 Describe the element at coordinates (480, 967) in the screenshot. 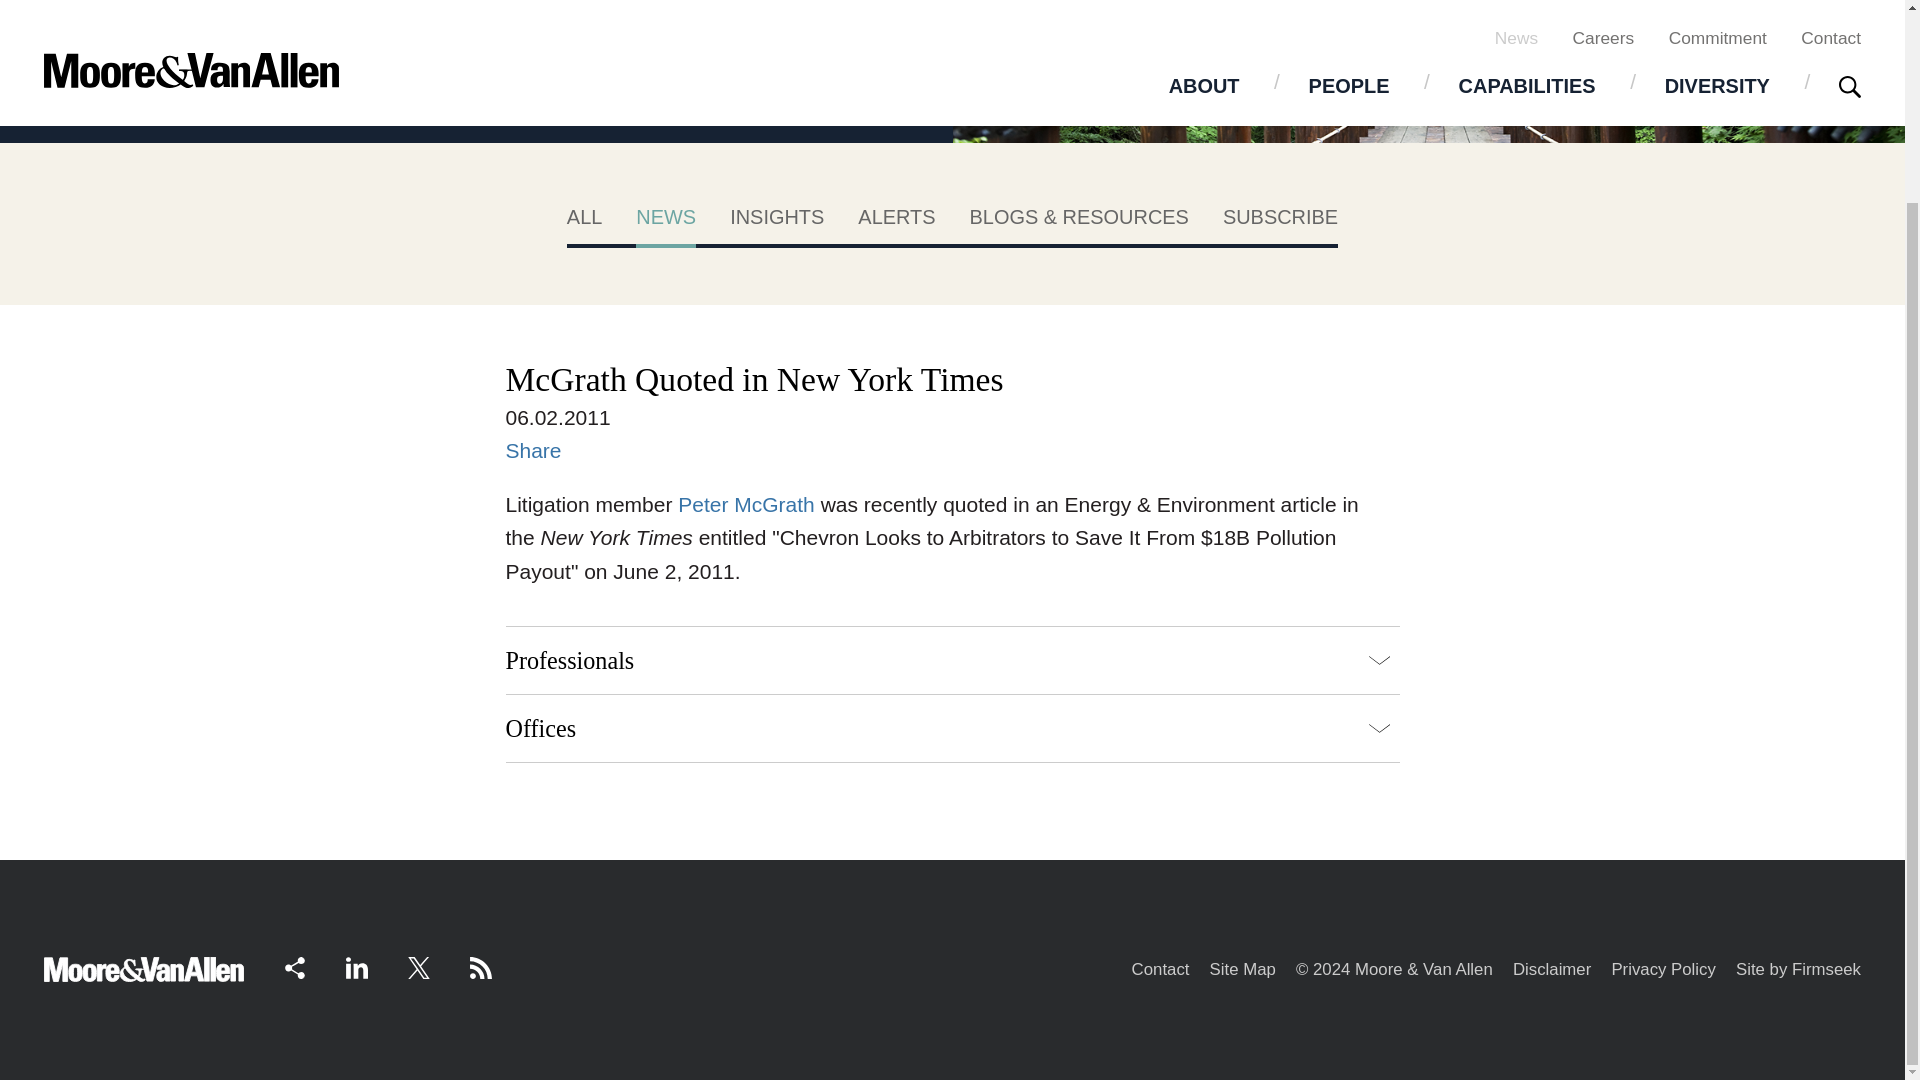

I see `RSS` at that location.